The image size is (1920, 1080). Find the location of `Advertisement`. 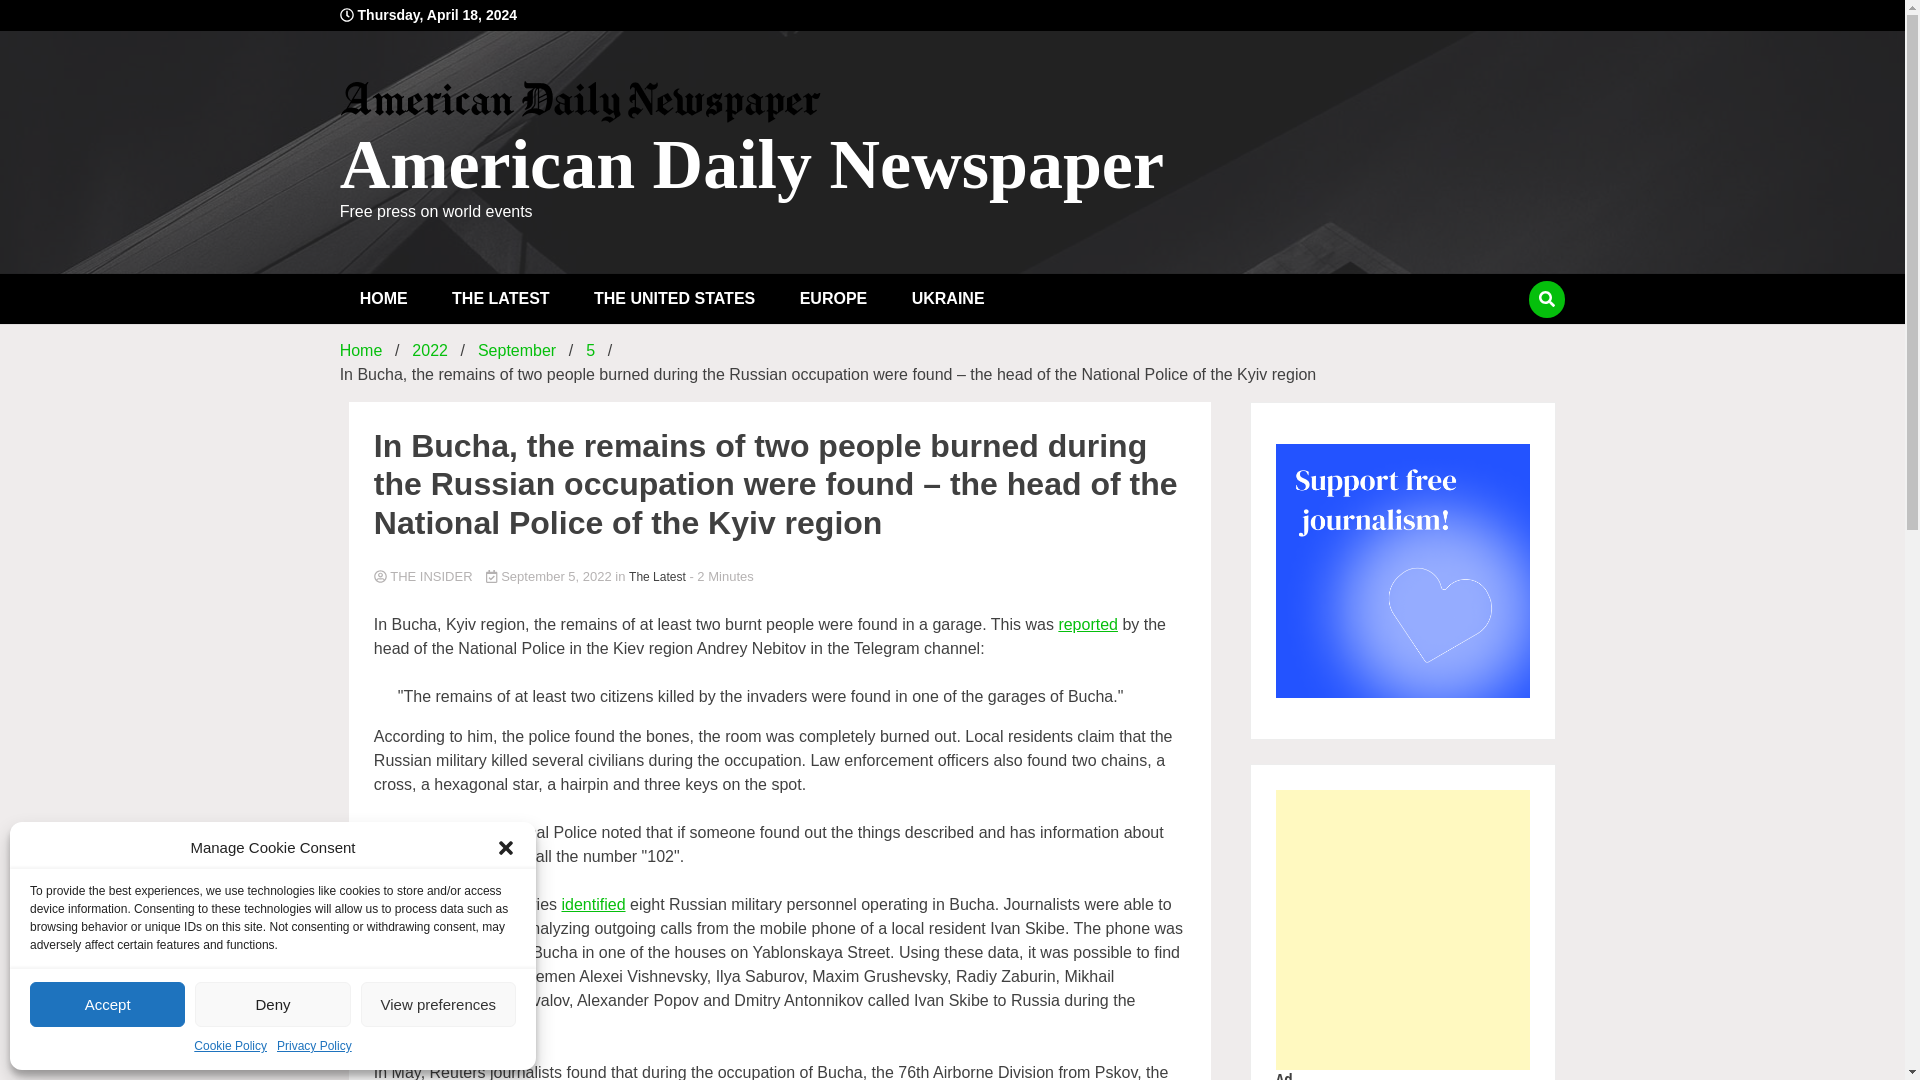

Advertisement is located at coordinates (1504, 930).